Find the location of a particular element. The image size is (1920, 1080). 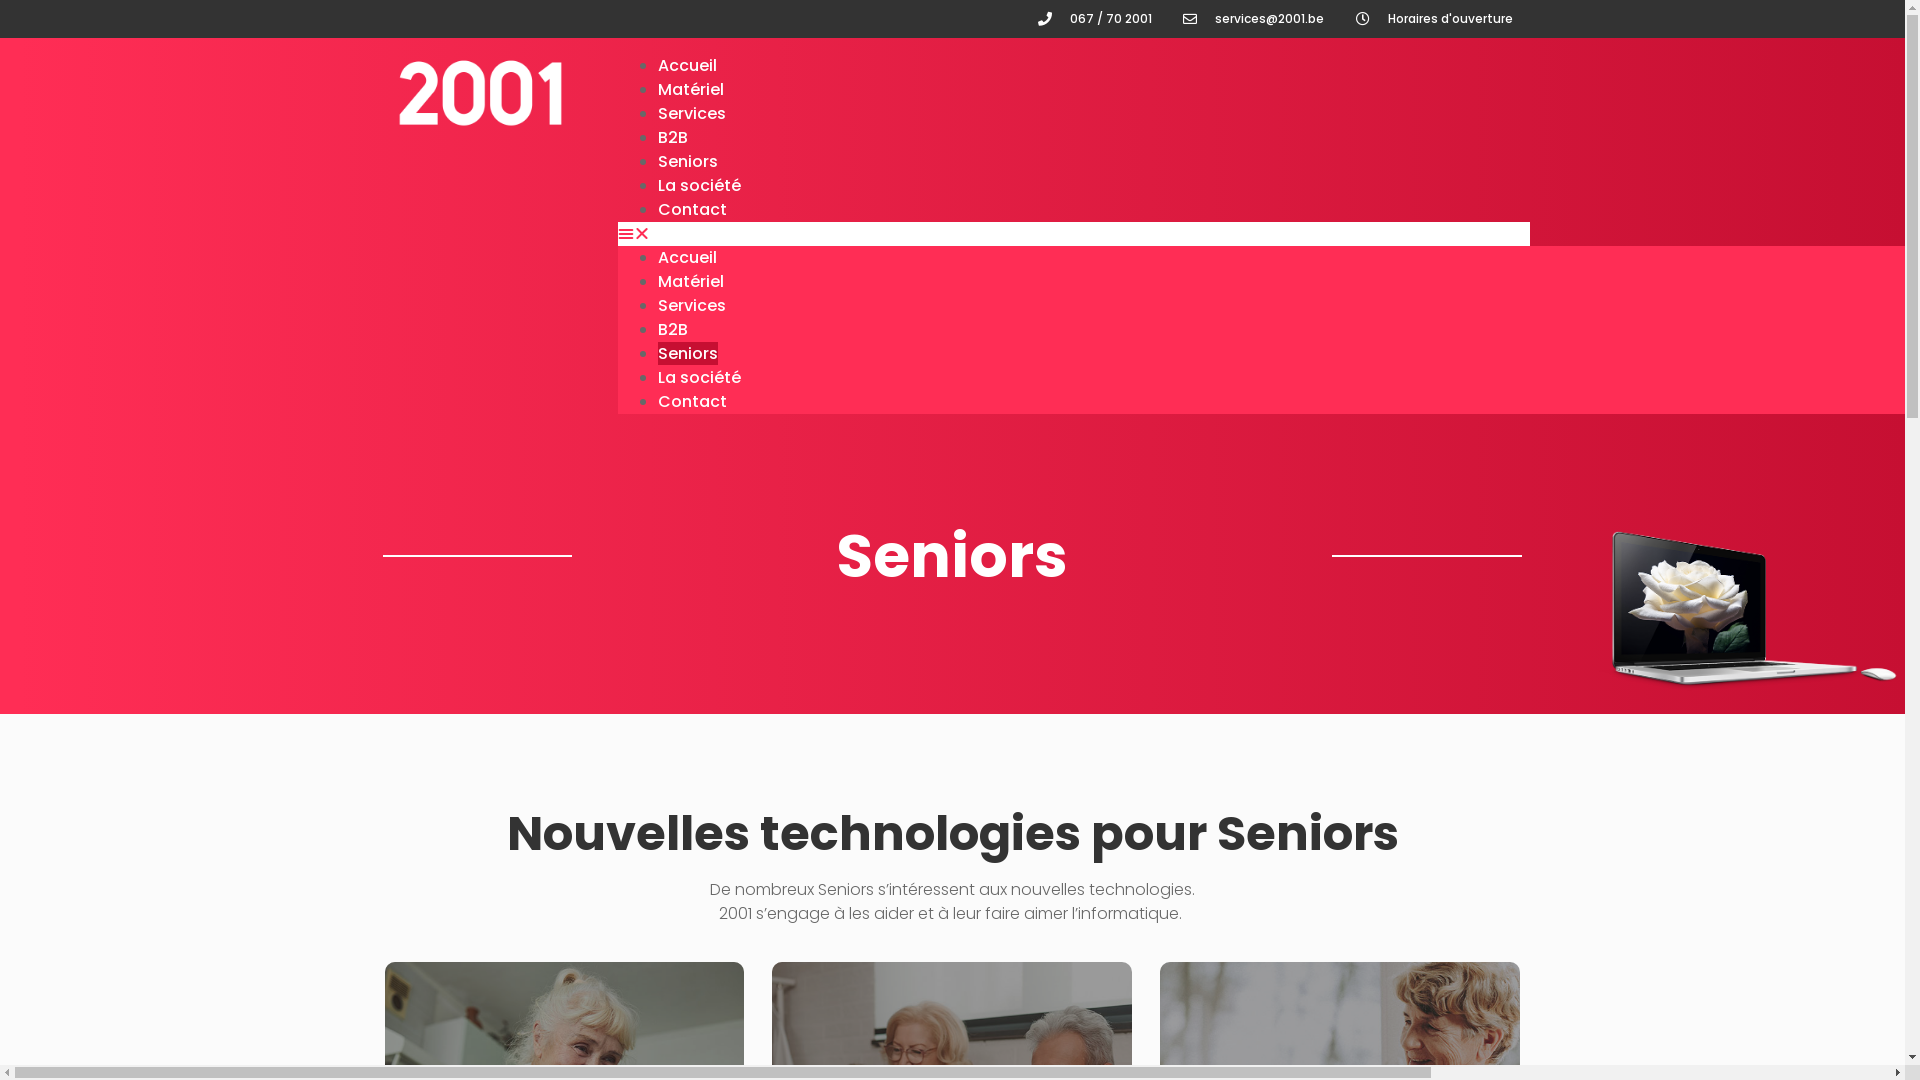

Contact is located at coordinates (692, 210).